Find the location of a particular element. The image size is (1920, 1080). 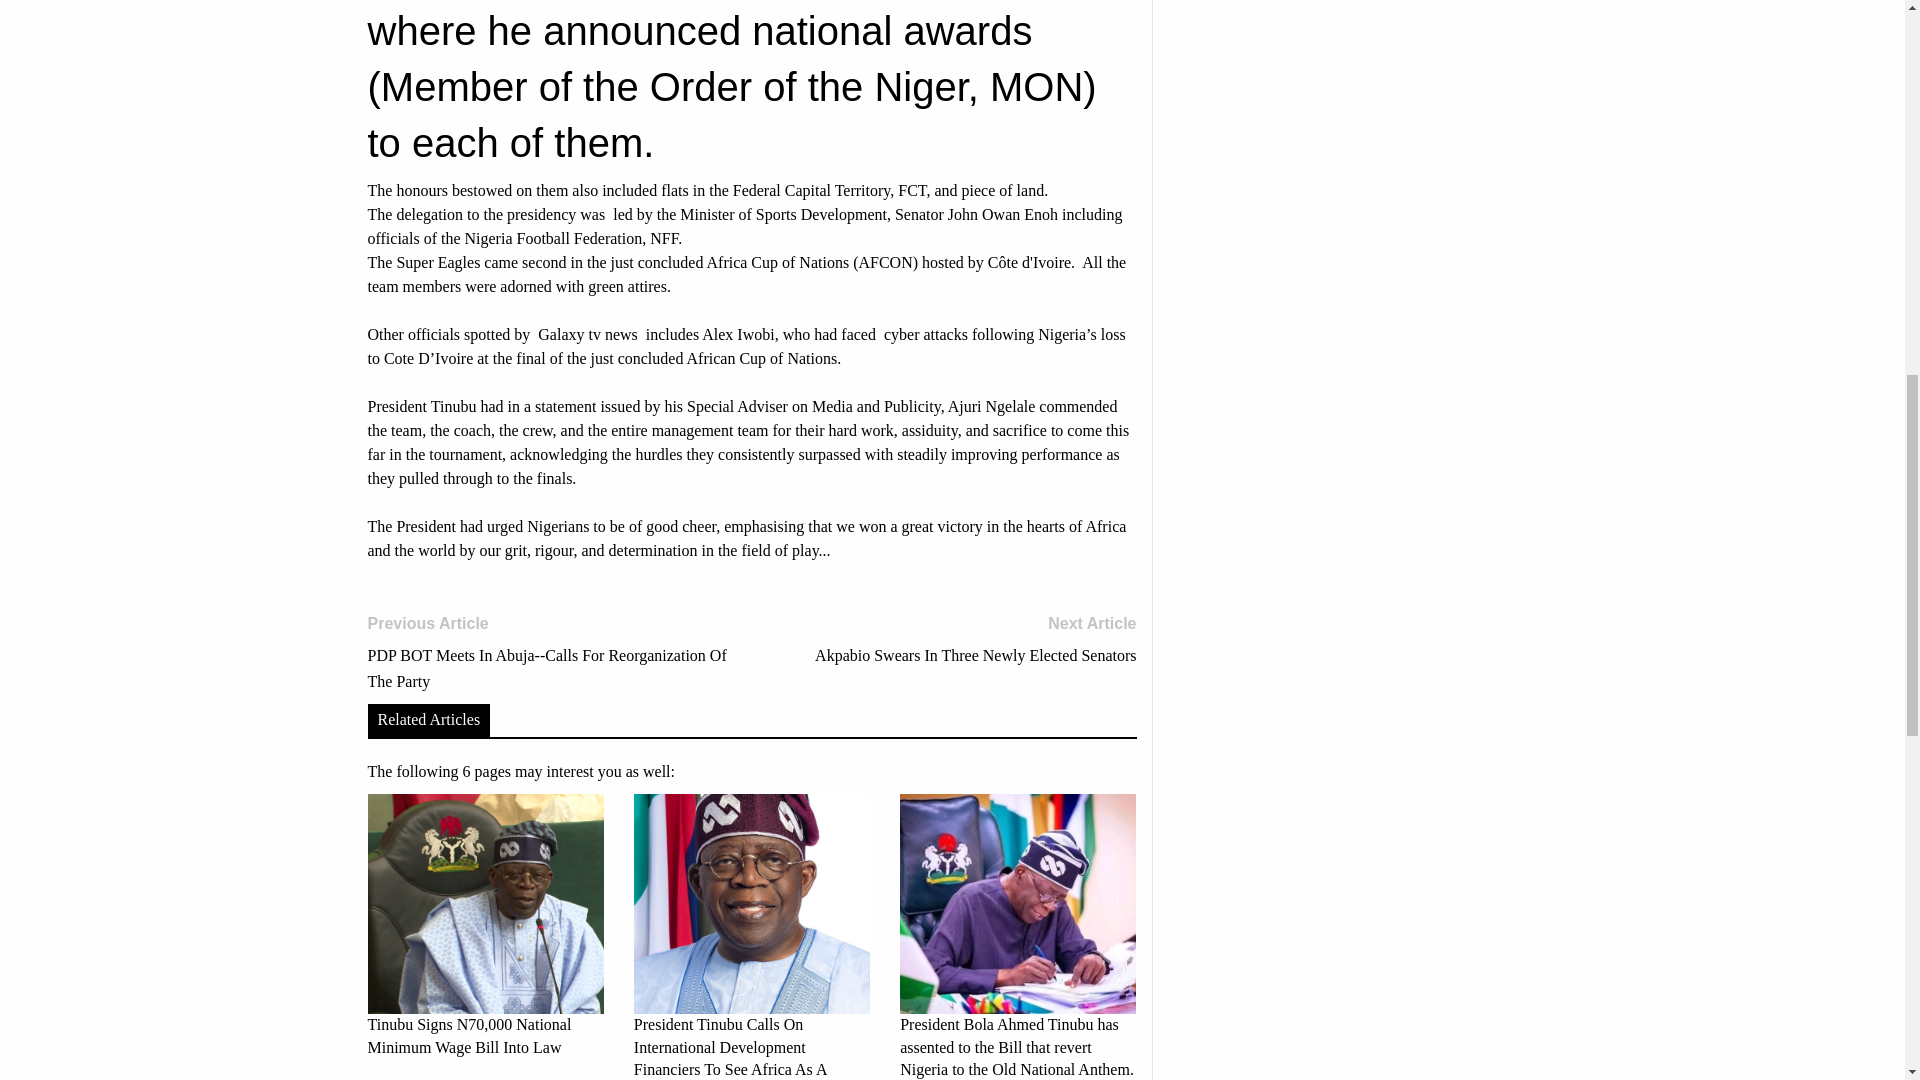

Akpabio Swears In Three Newly Elected Senators is located at coordinates (951, 640).